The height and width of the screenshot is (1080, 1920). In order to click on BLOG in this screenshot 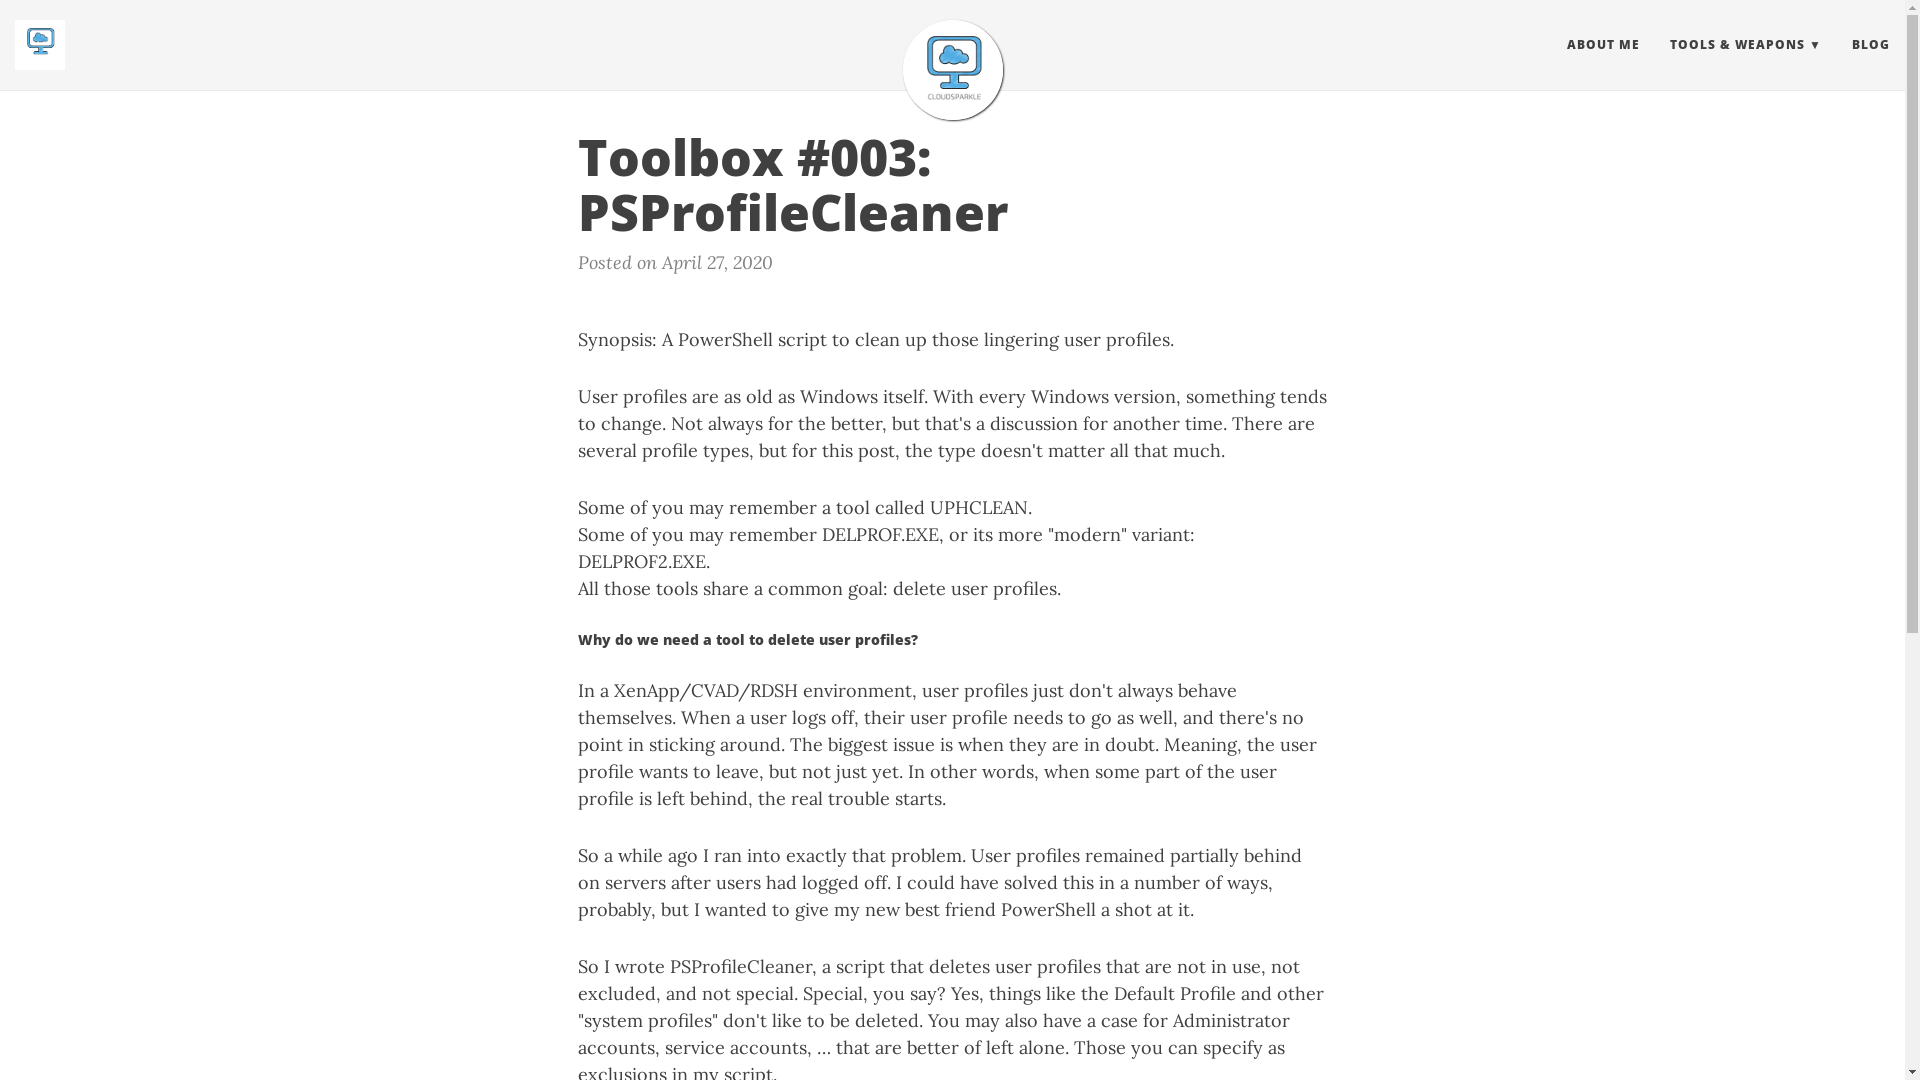, I will do `click(1871, 45)`.